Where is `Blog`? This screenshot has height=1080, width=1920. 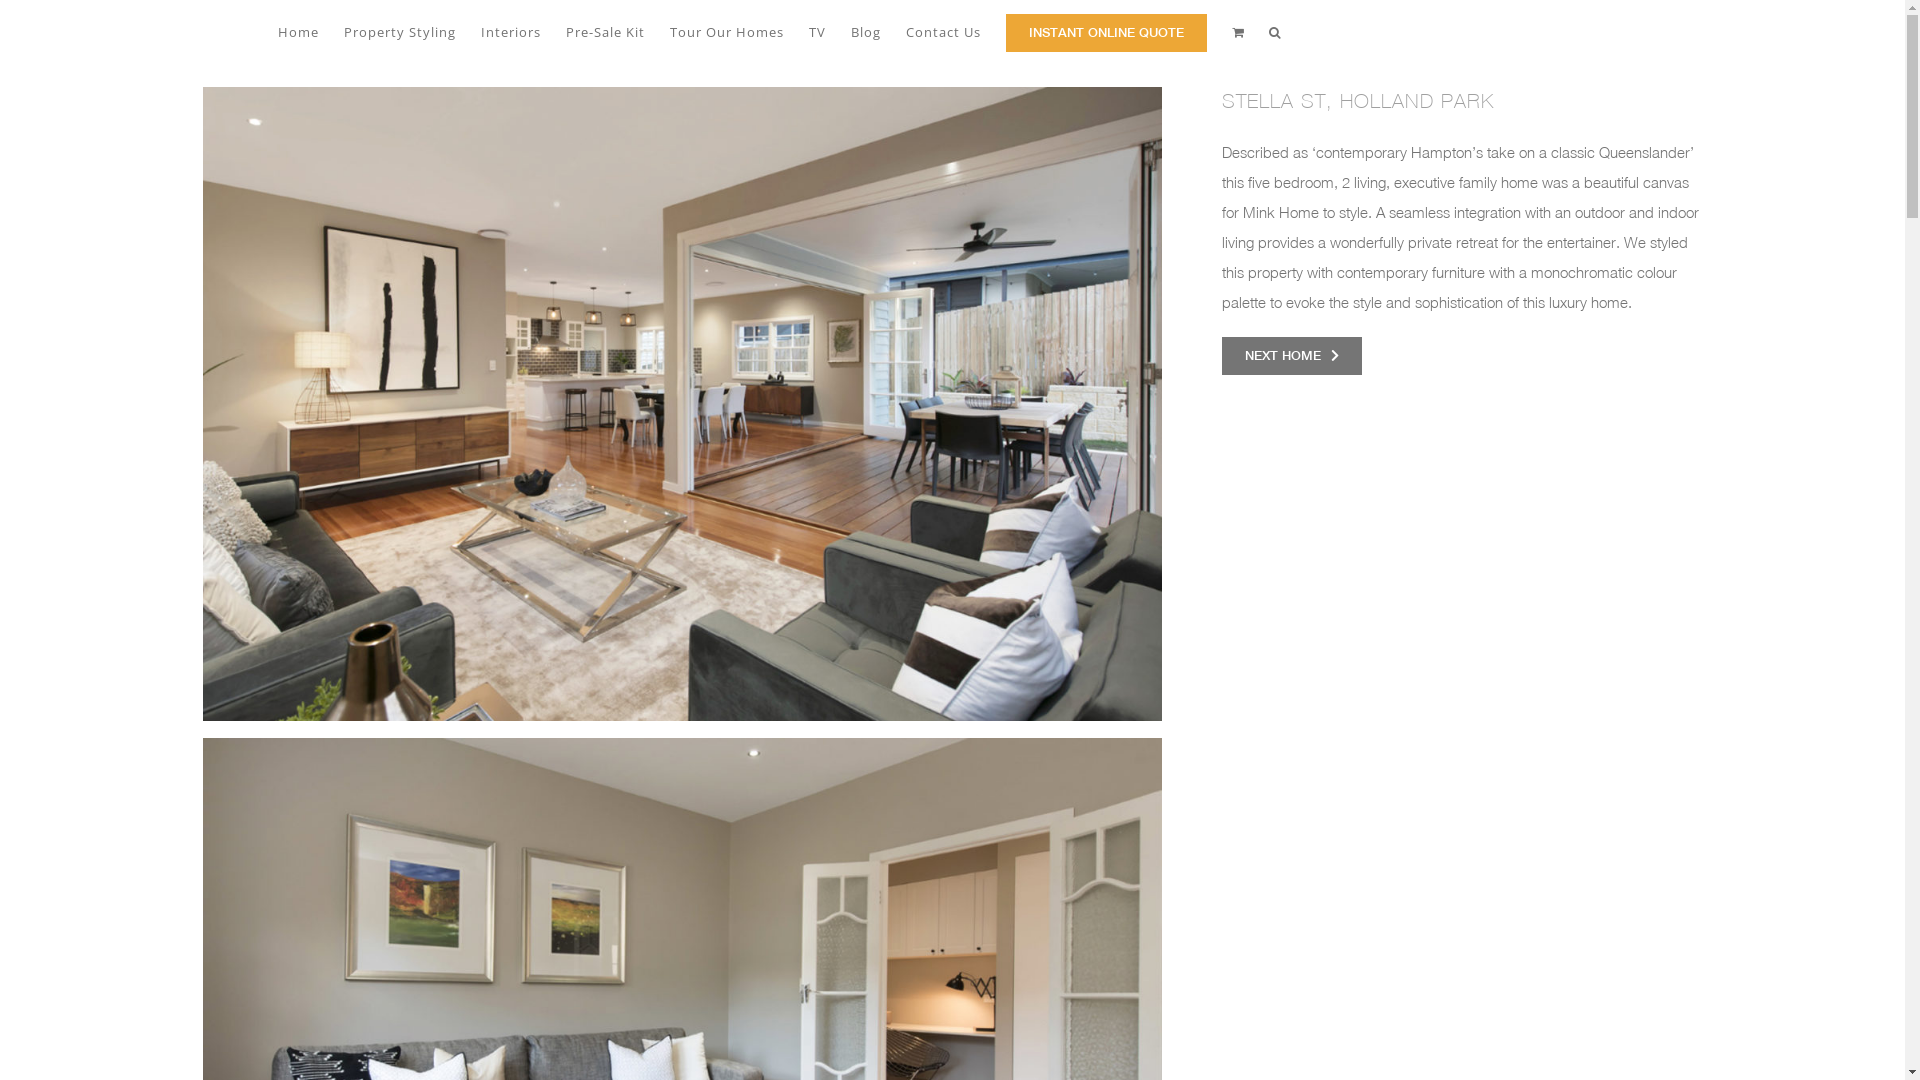 Blog is located at coordinates (865, 31).